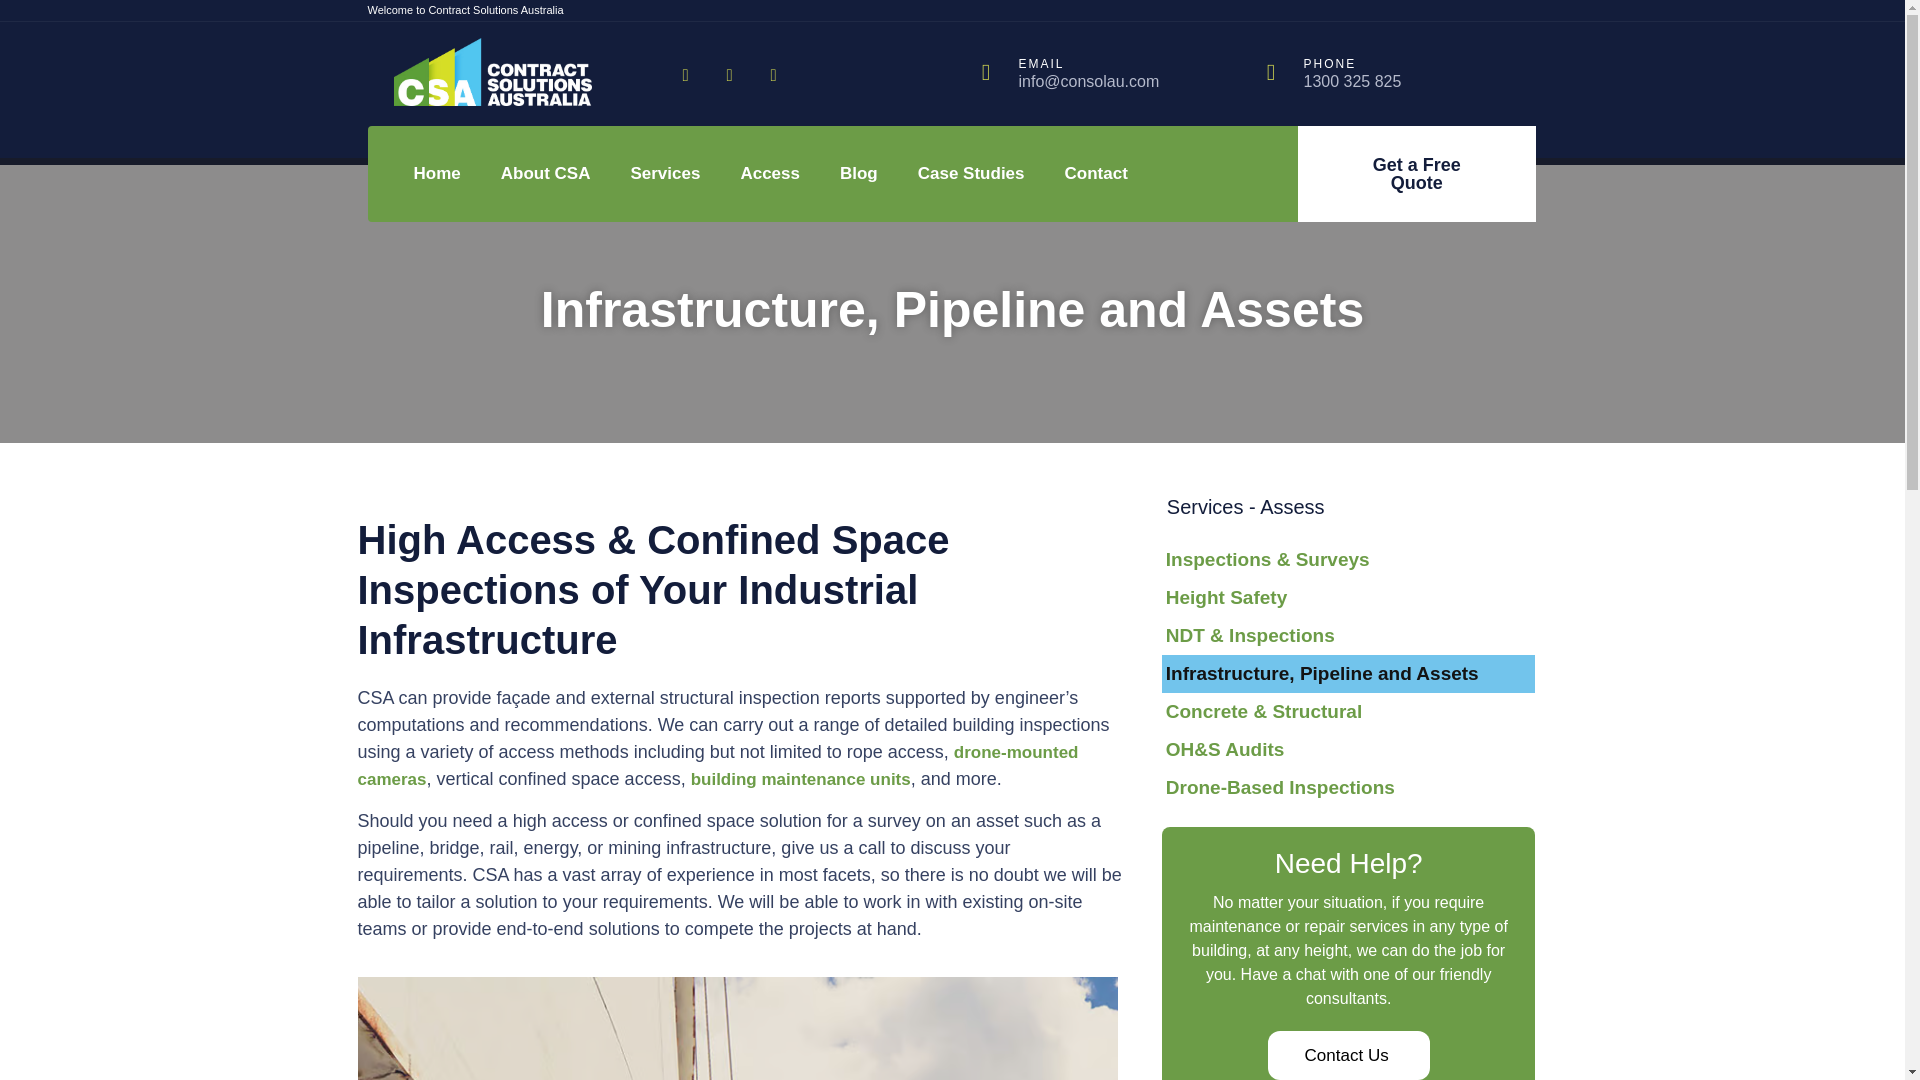 This screenshot has height=1080, width=1920. What do you see at coordinates (1349, 788) in the screenshot?
I see `Drone-Based Inspections` at bounding box center [1349, 788].